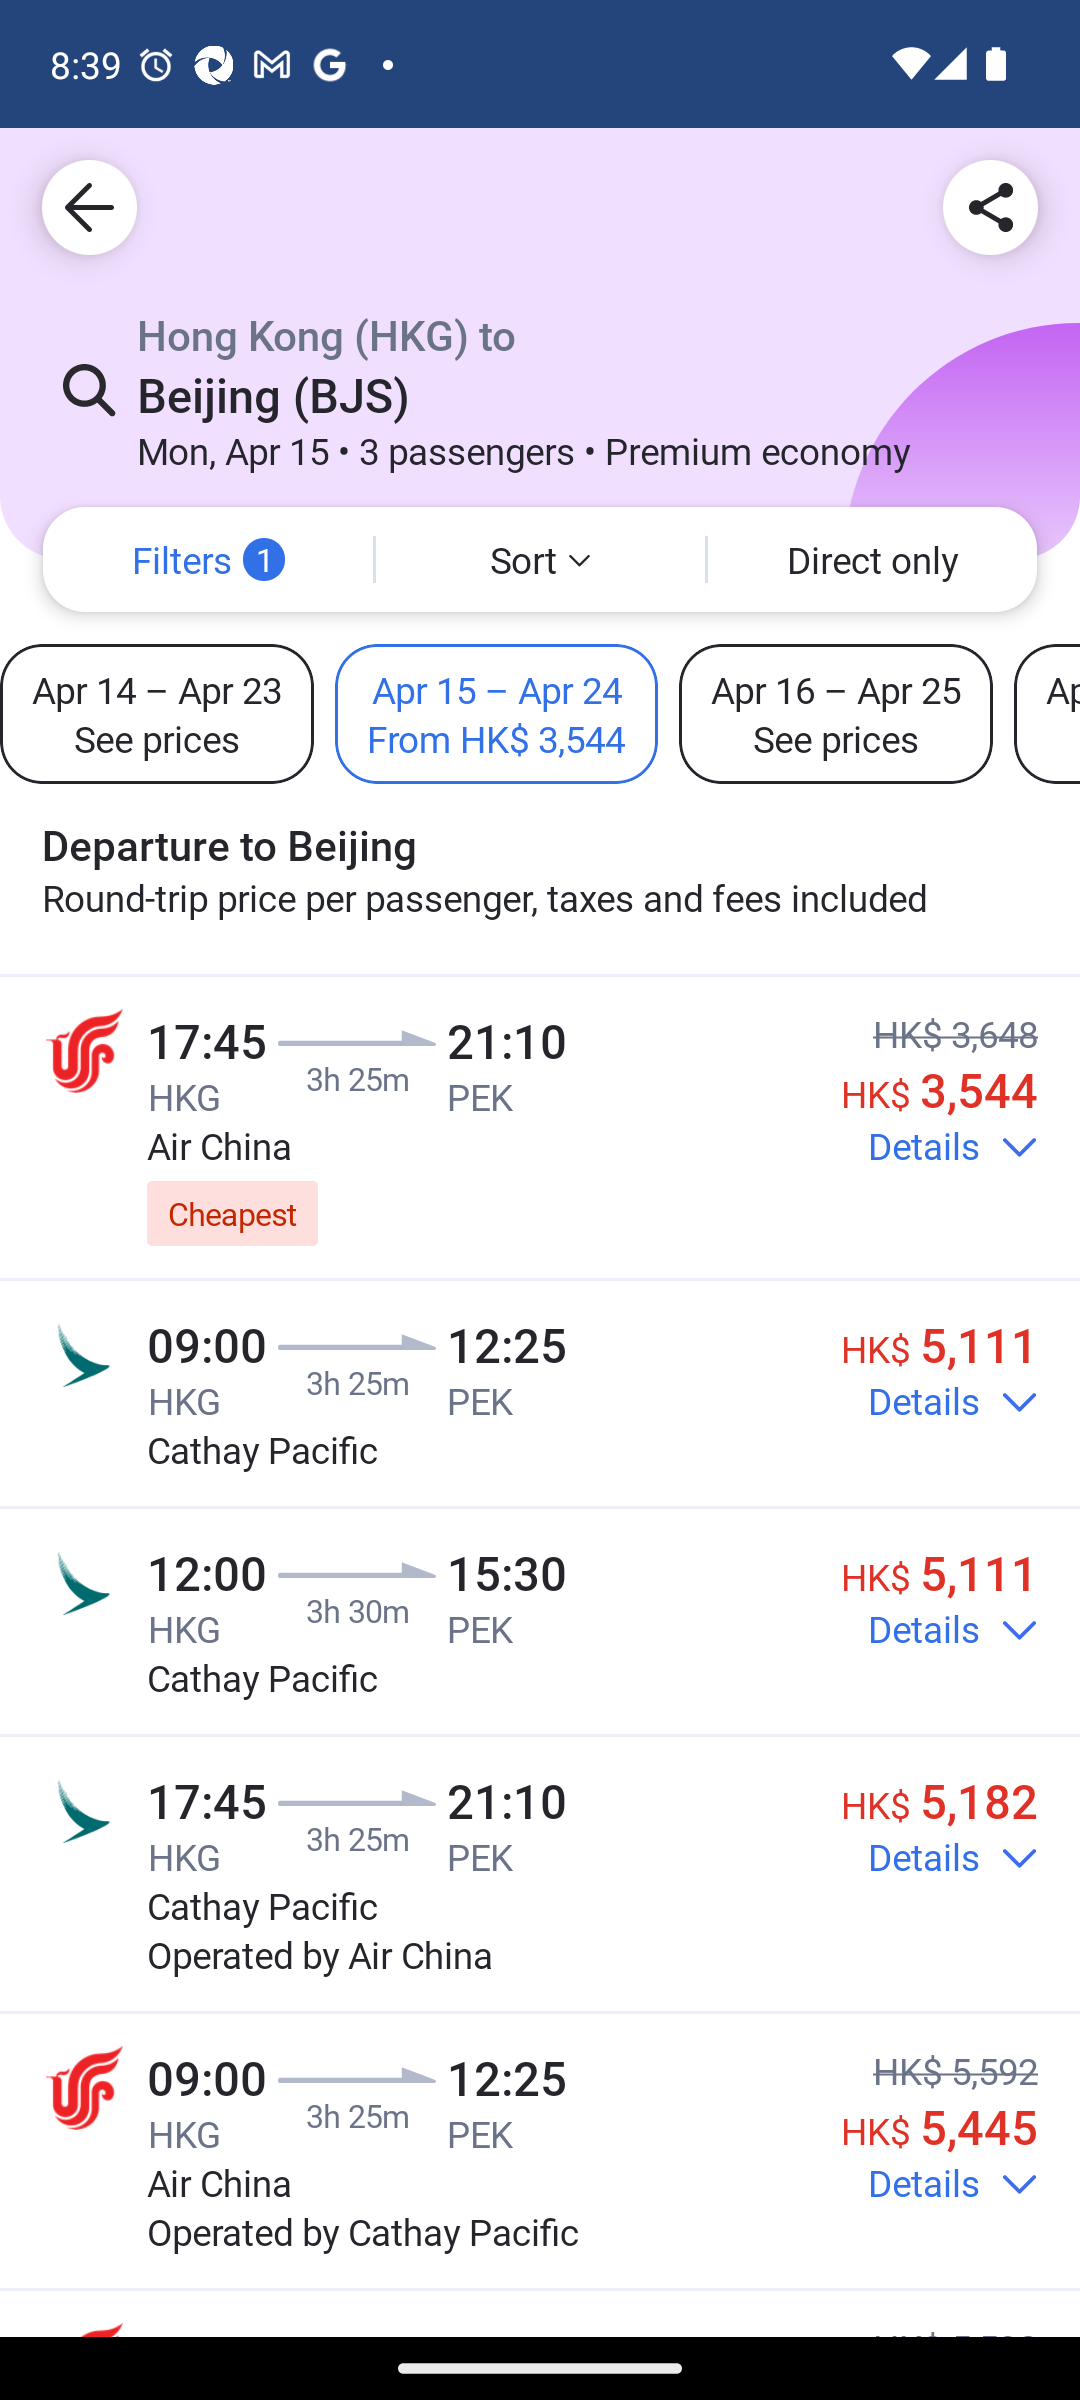 The width and height of the screenshot is (1080, 2400). I want to click on Filters 1, so click(208, 560).